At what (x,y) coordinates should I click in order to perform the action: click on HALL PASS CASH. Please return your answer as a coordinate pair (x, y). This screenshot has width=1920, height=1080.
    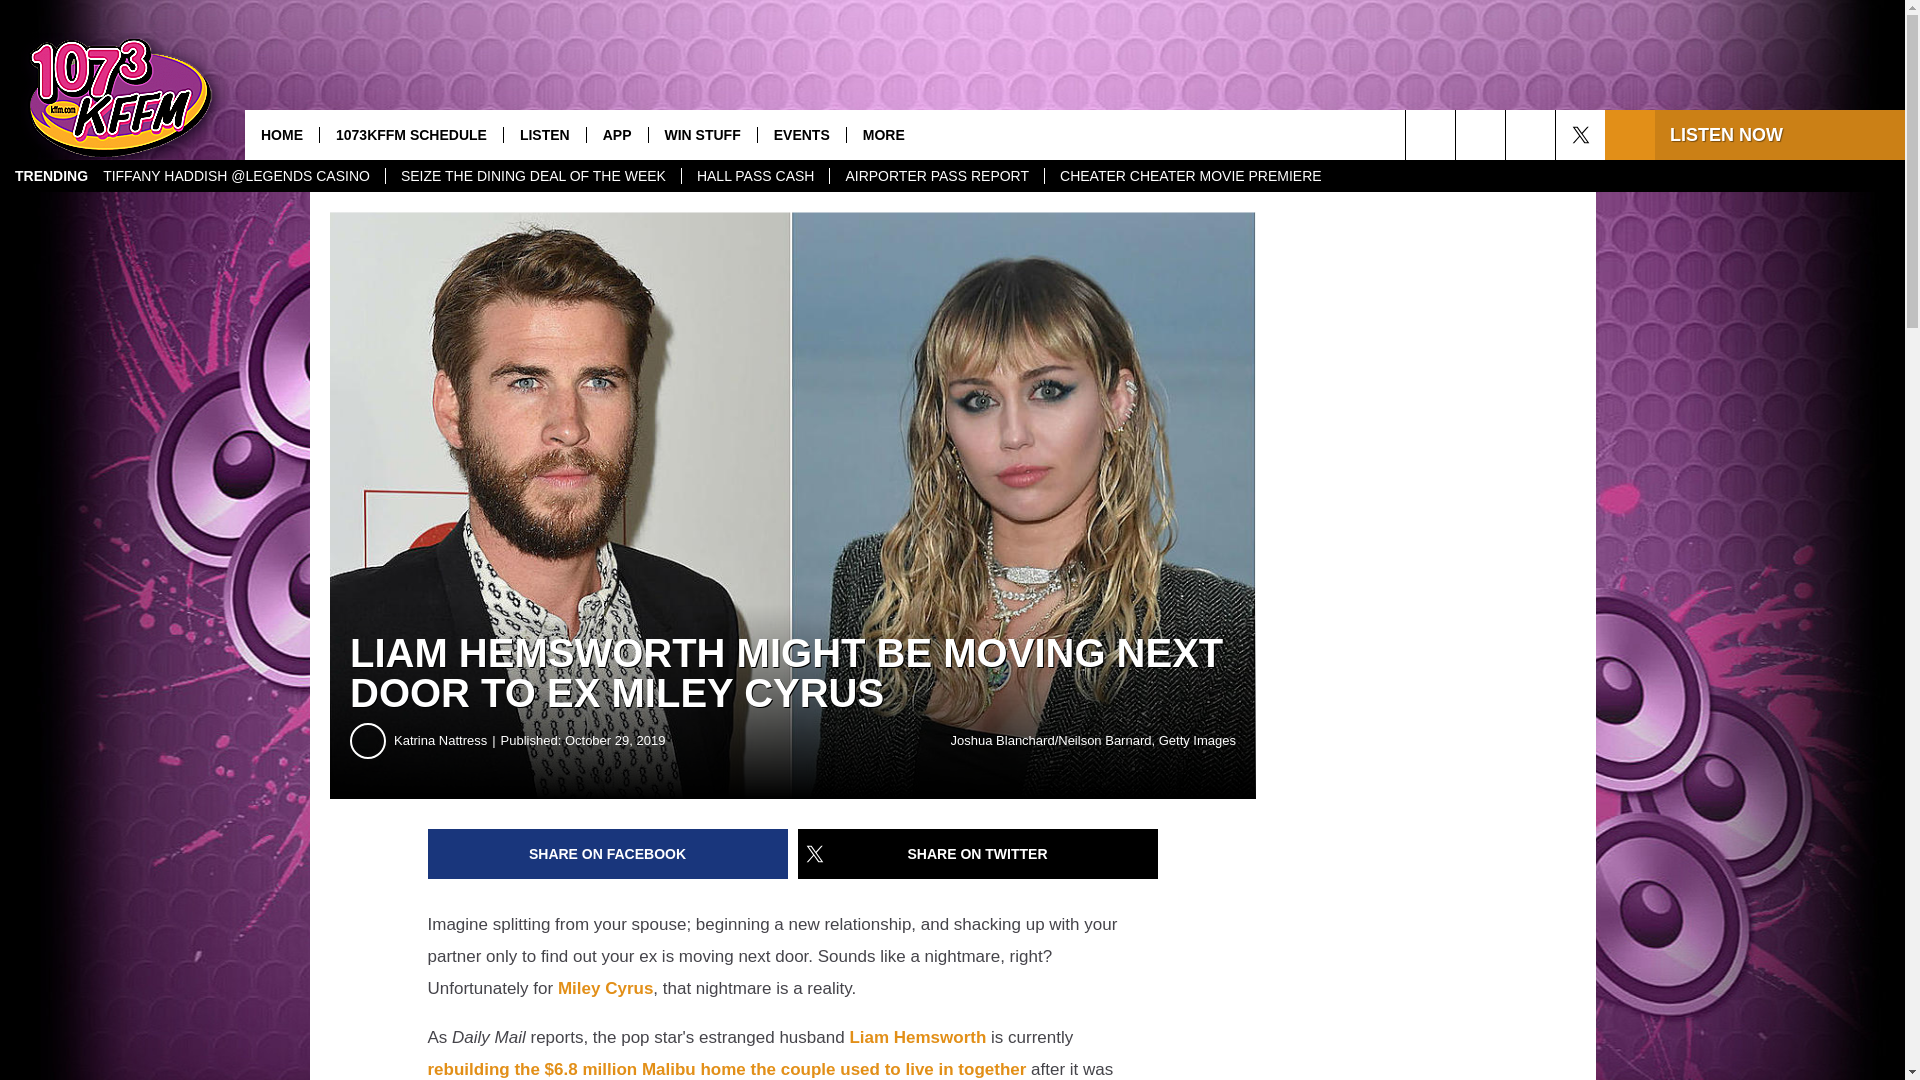
    Looking at the image, I should click on (755, 176).